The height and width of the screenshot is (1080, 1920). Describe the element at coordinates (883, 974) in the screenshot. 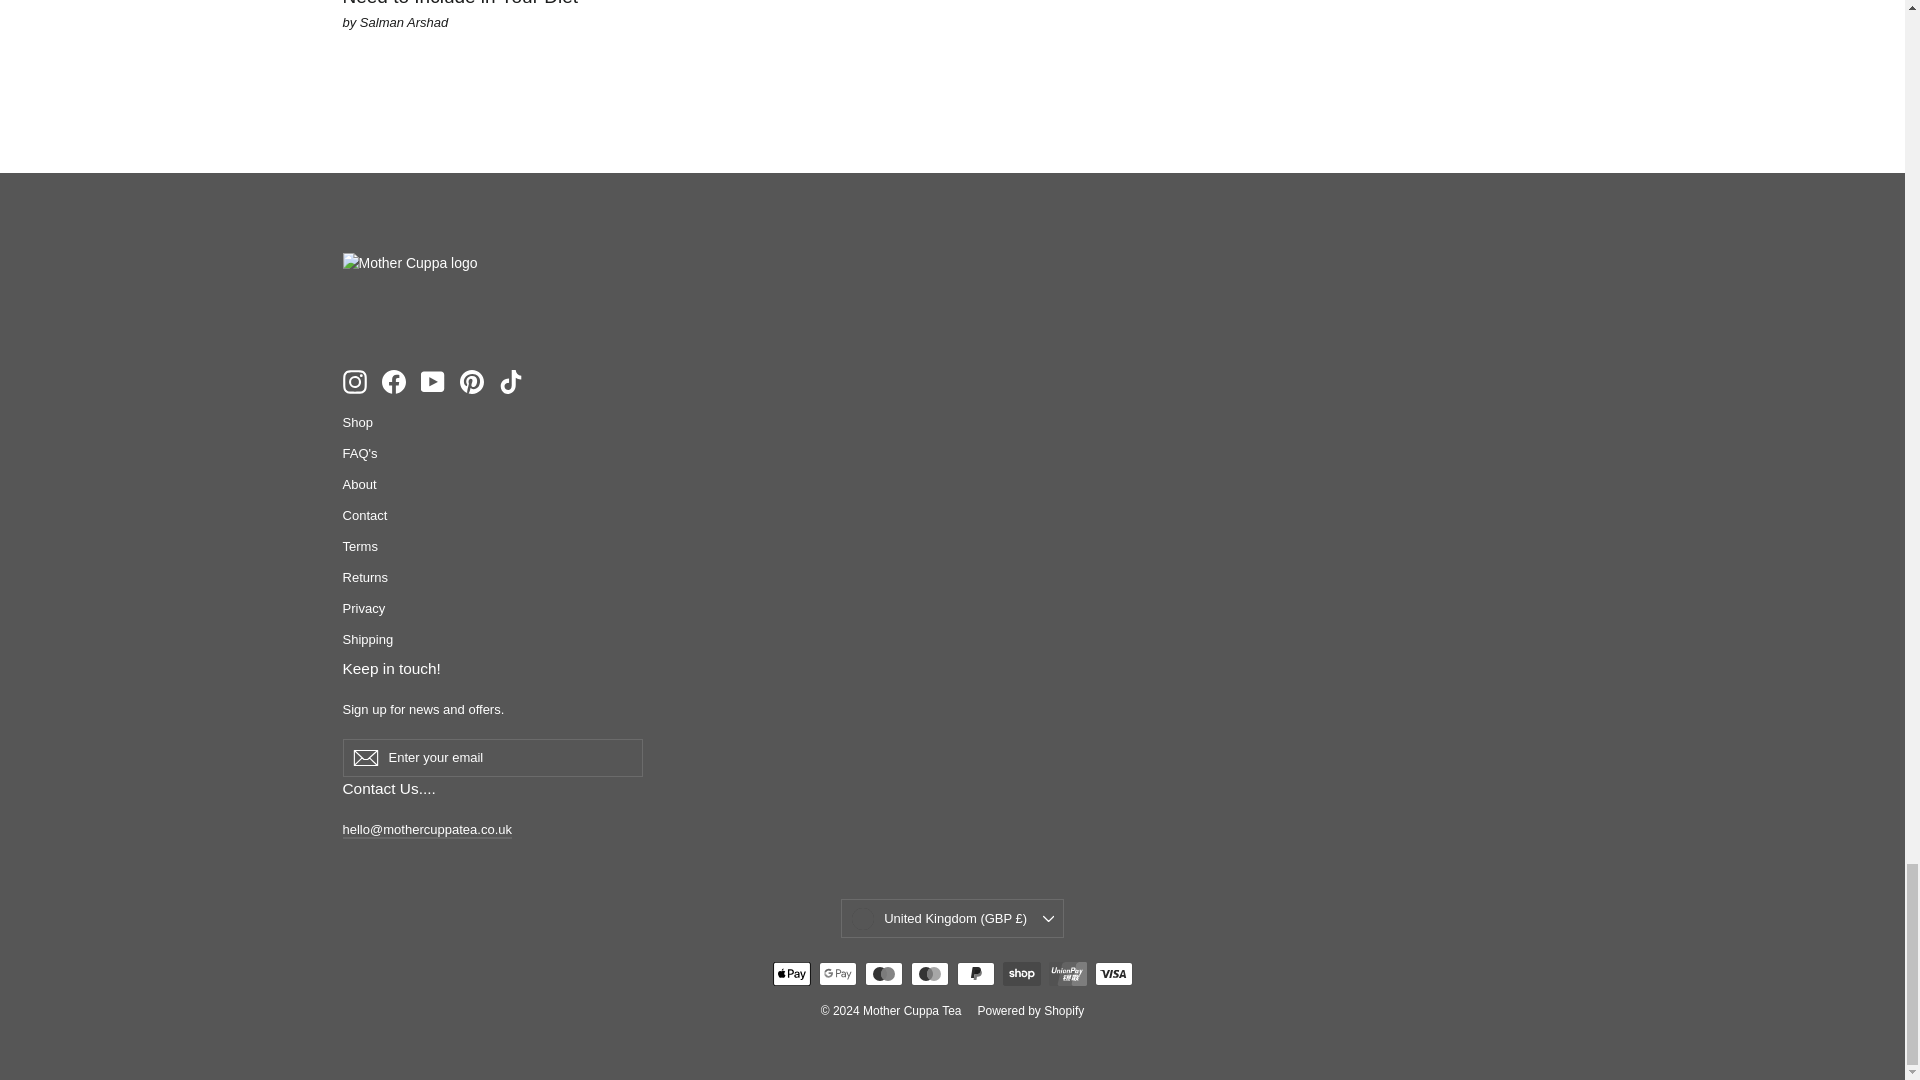

I see `Maestro` at that location.